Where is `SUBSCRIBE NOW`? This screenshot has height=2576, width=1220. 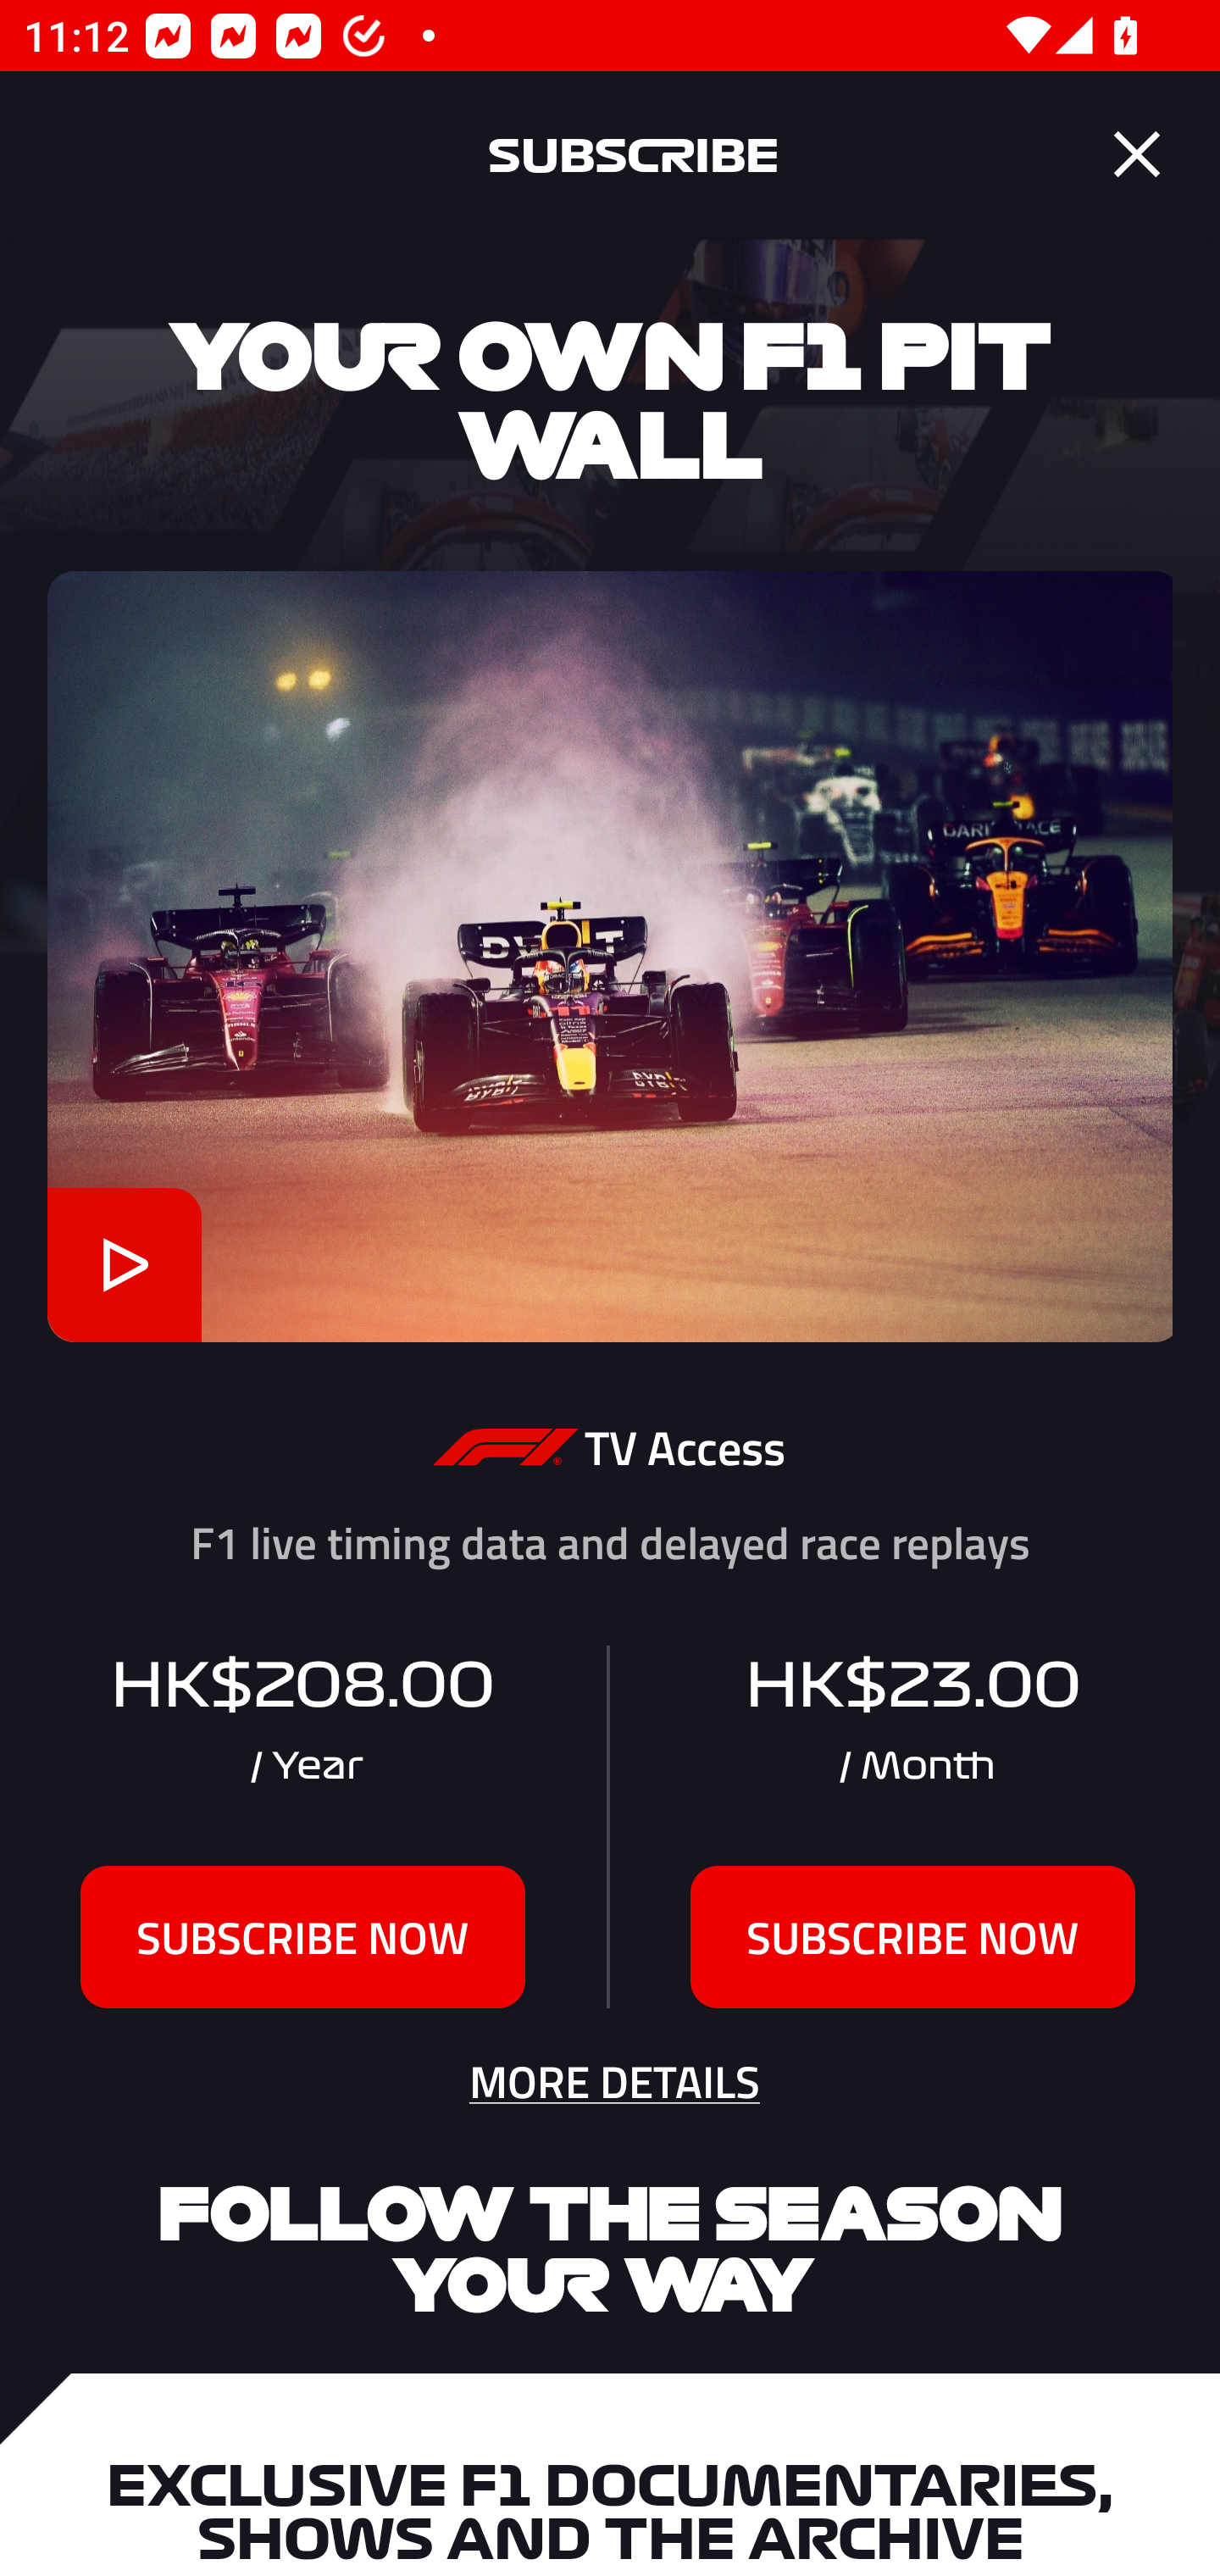
SUBSCRIBE NOW is located at coordinates (303, 1937).